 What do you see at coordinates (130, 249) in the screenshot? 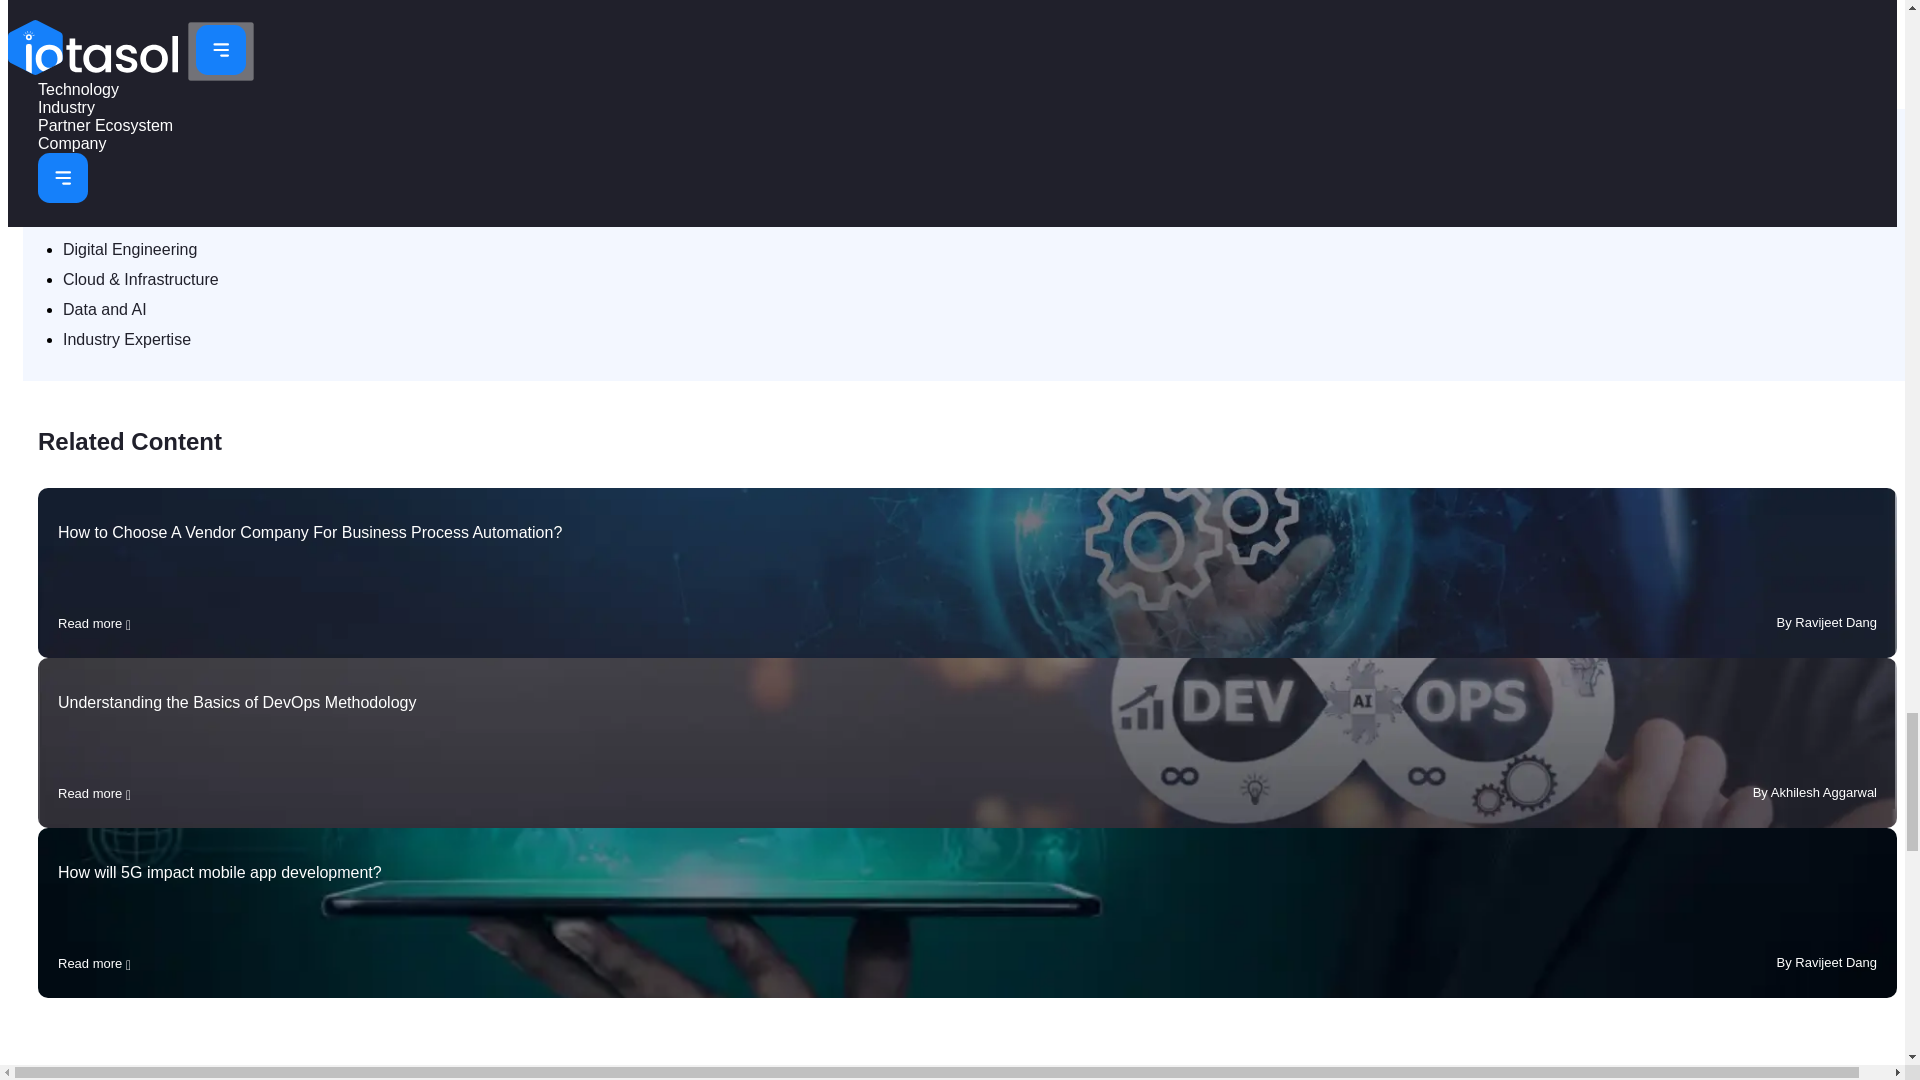
I see `Digital Engineering` at bounding box center [130, 249].